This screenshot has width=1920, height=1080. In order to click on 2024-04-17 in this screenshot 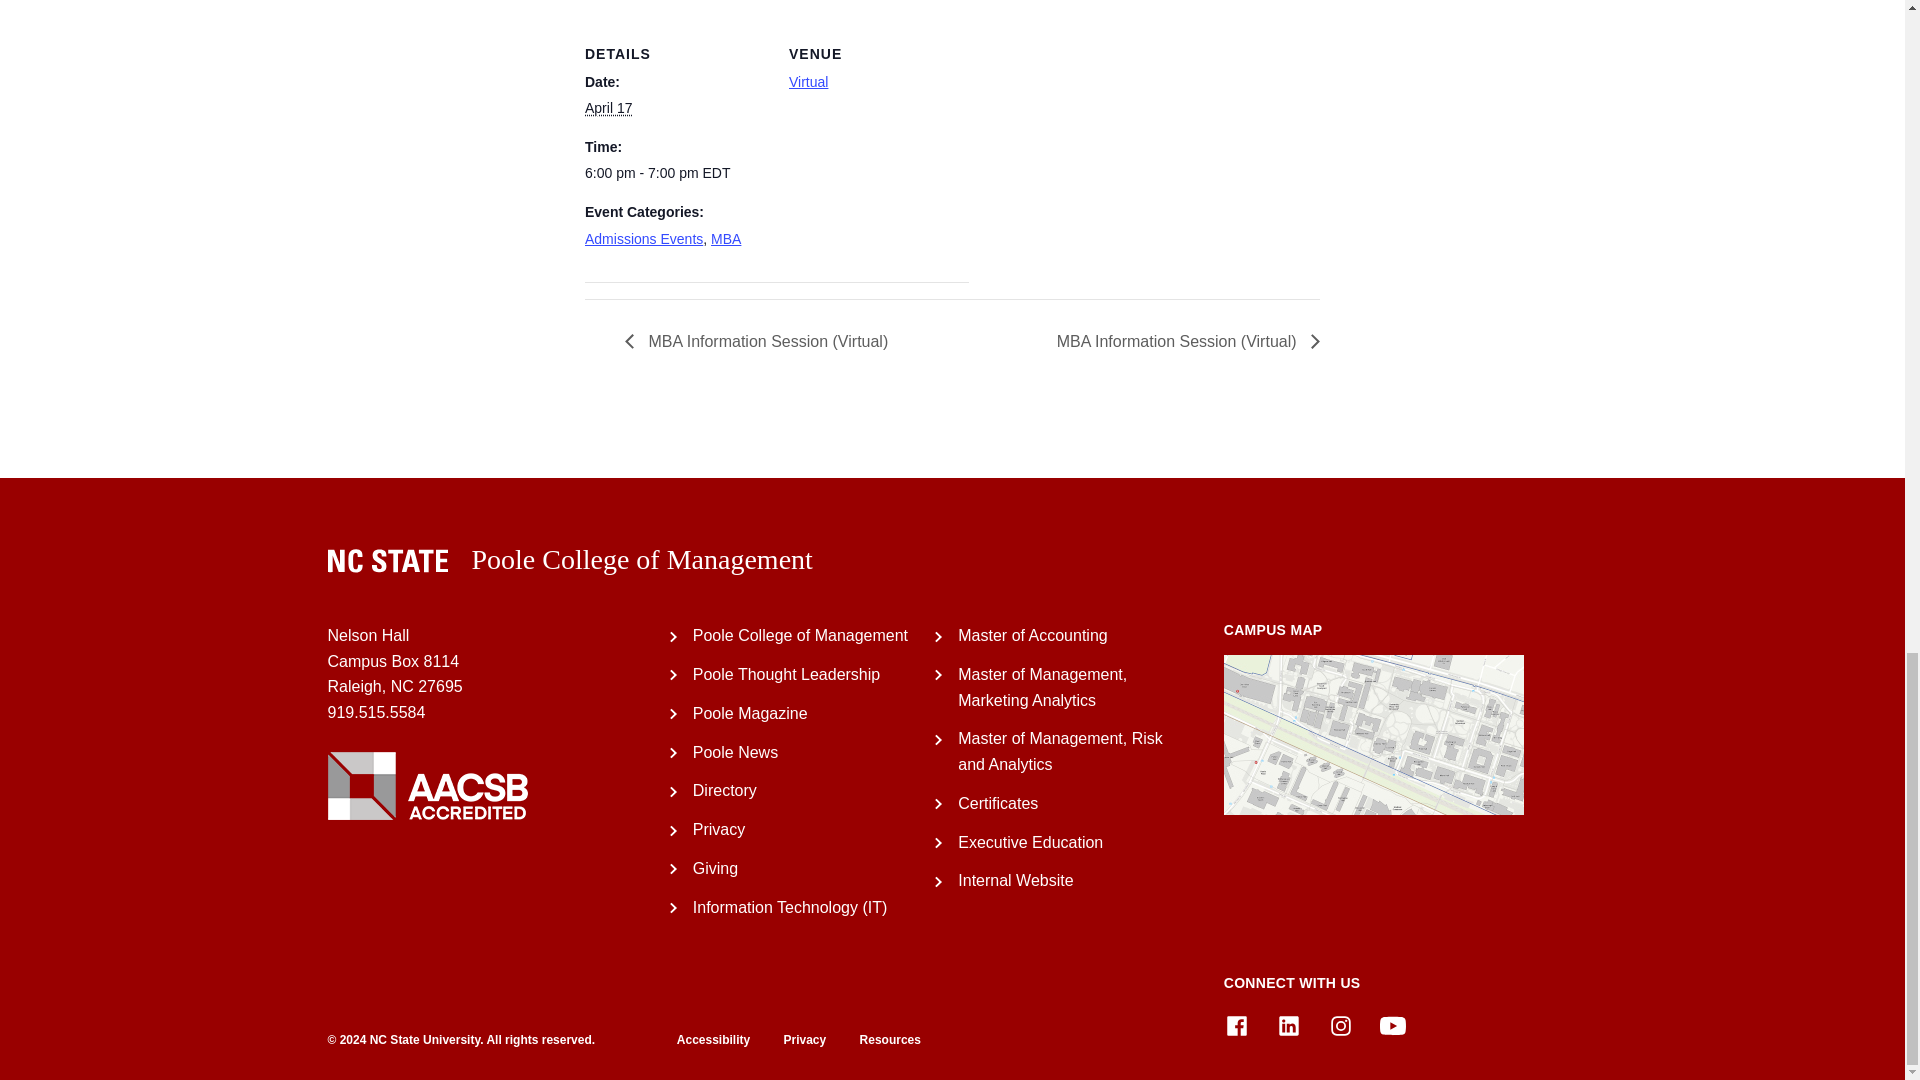, I will do `click(674, 172)`.